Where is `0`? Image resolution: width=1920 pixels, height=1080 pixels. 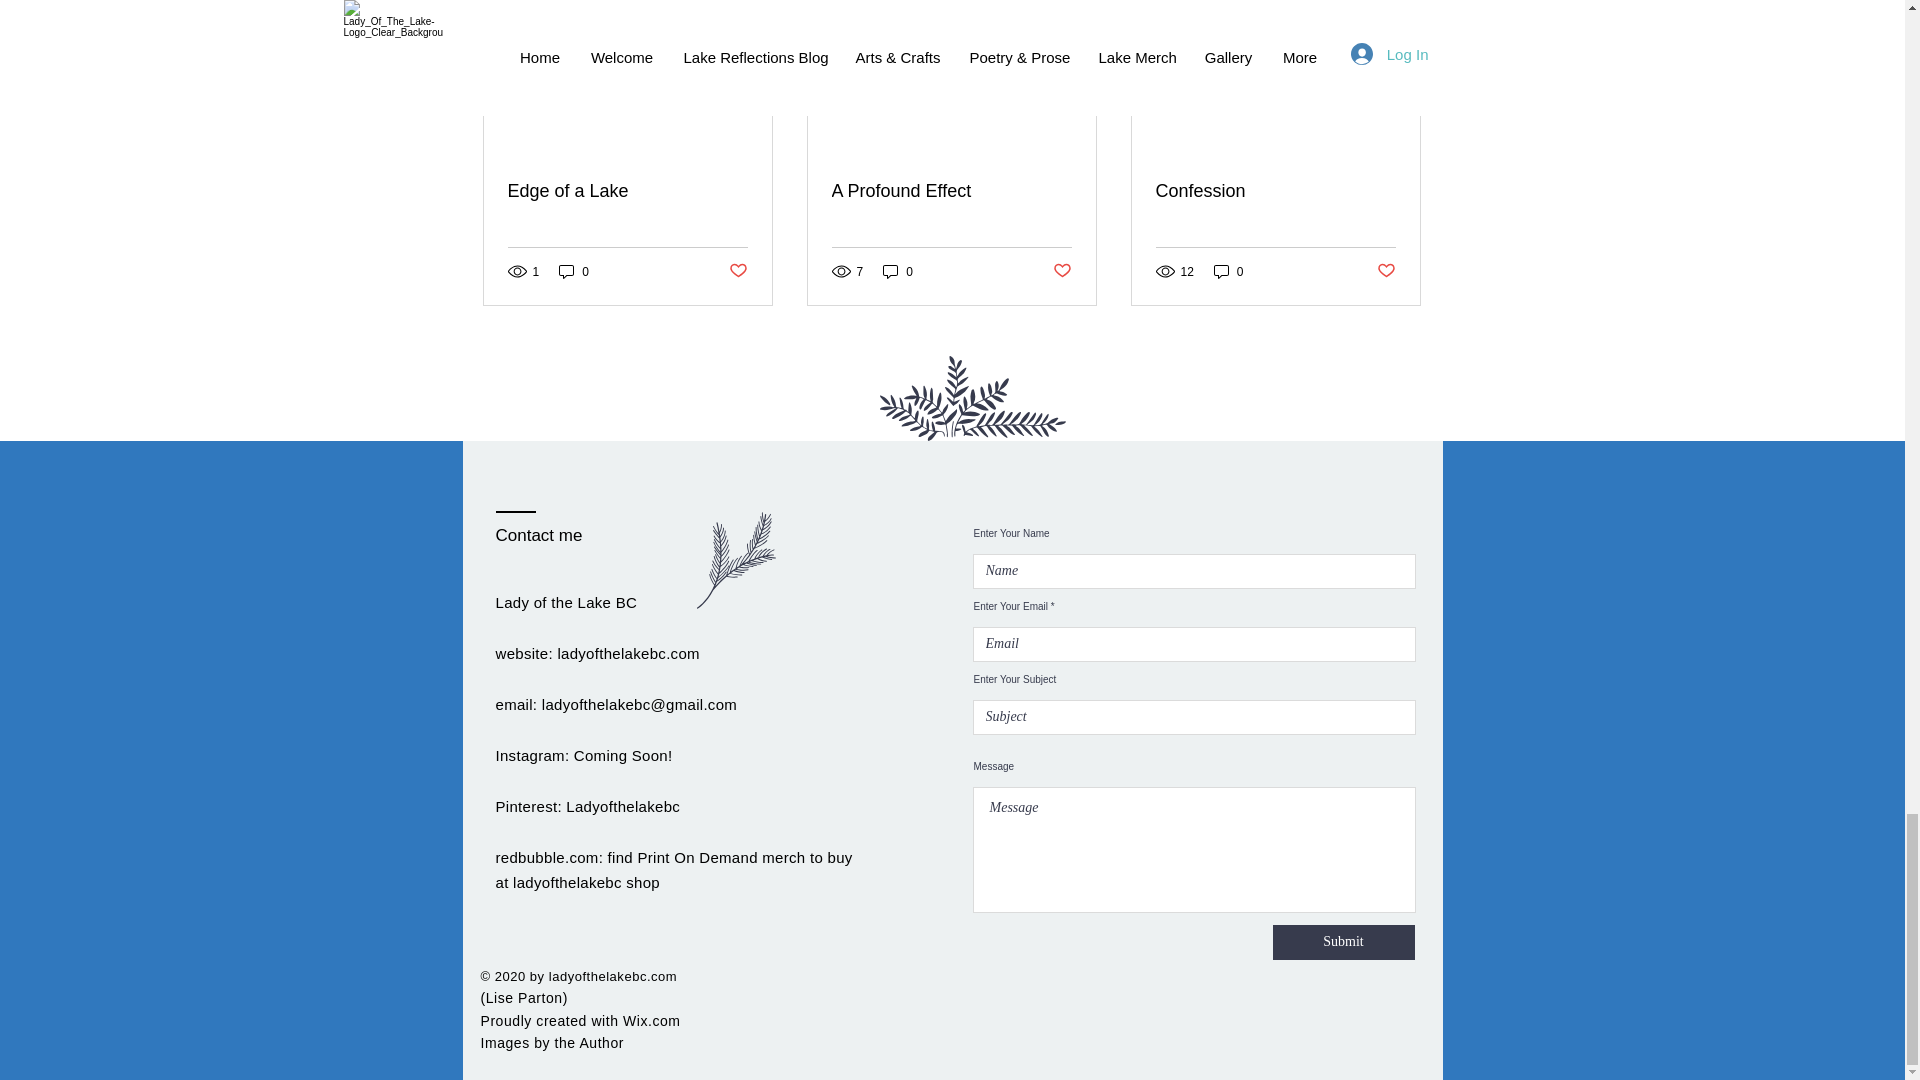
0 is located at coordinates (574, 271).